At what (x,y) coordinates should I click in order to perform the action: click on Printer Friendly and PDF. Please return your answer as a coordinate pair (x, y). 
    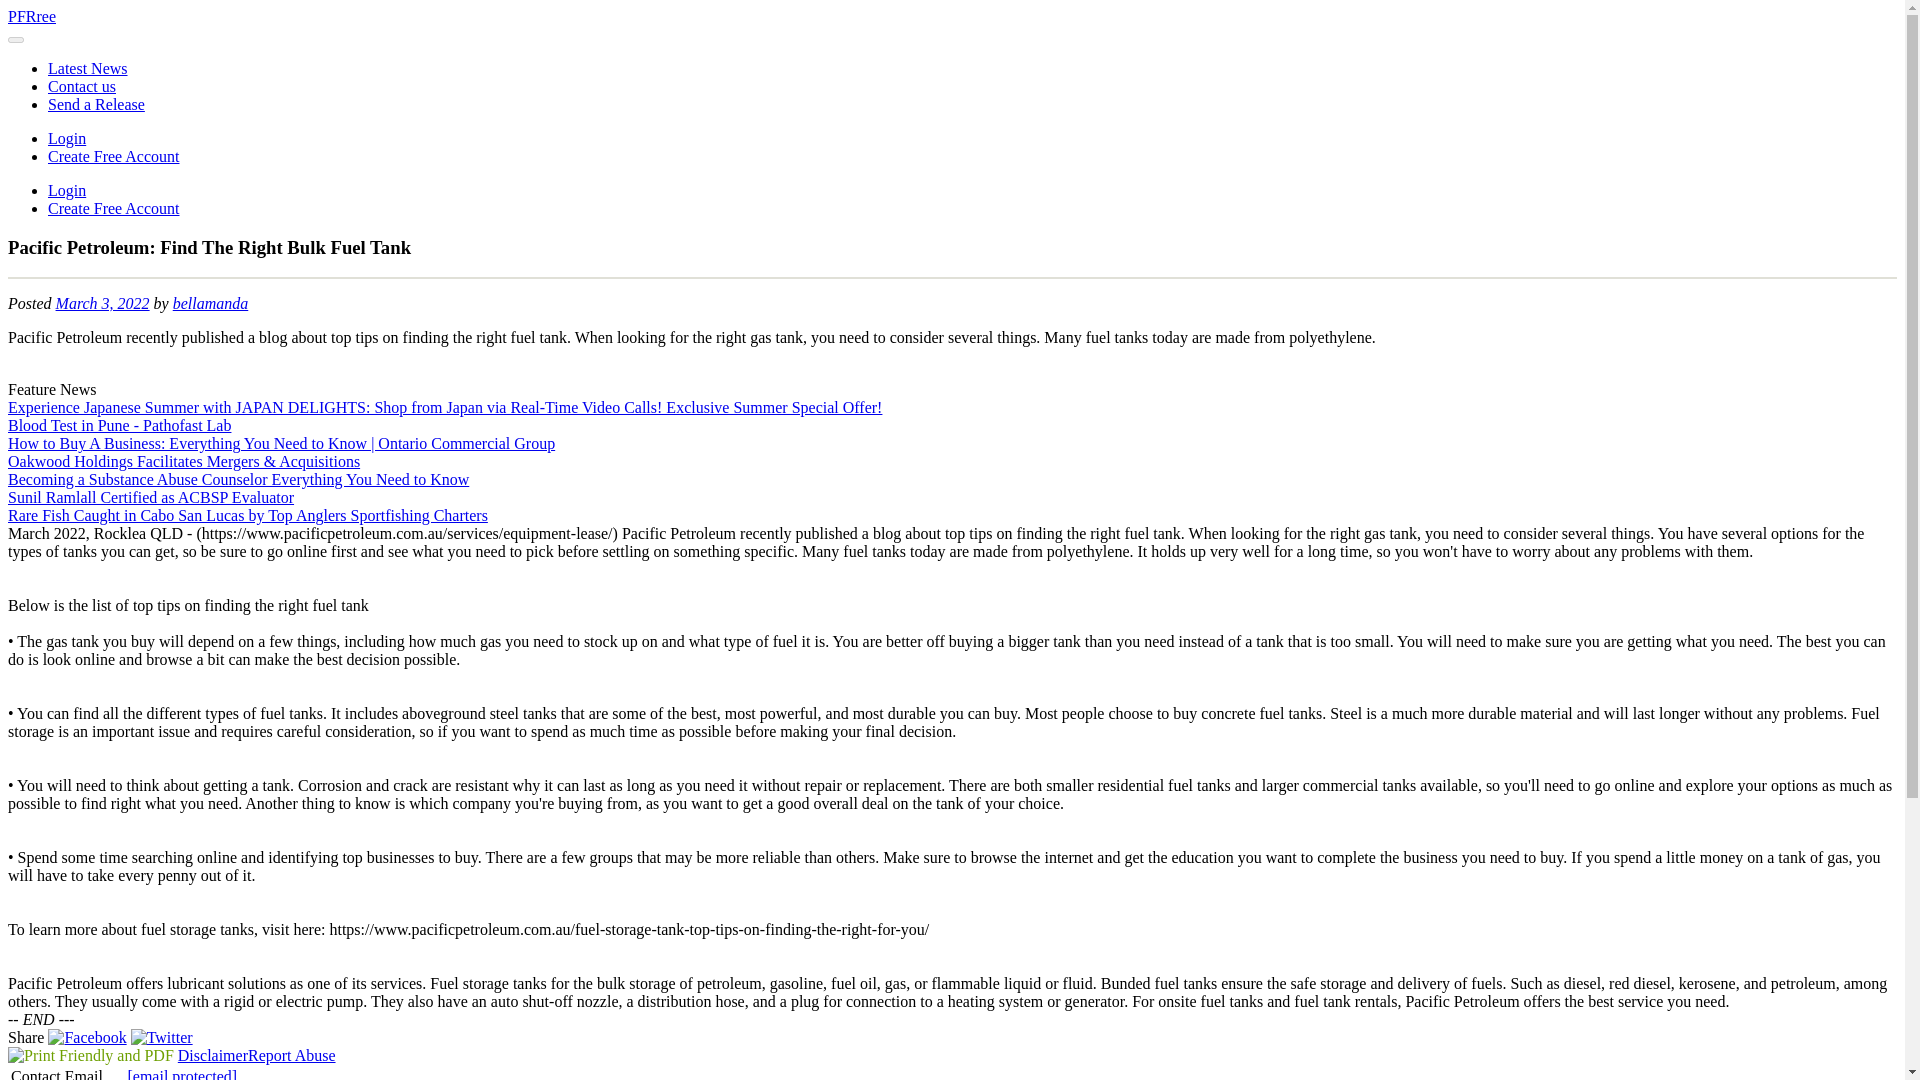
    Looking at the image, I should click on (90, 1054).